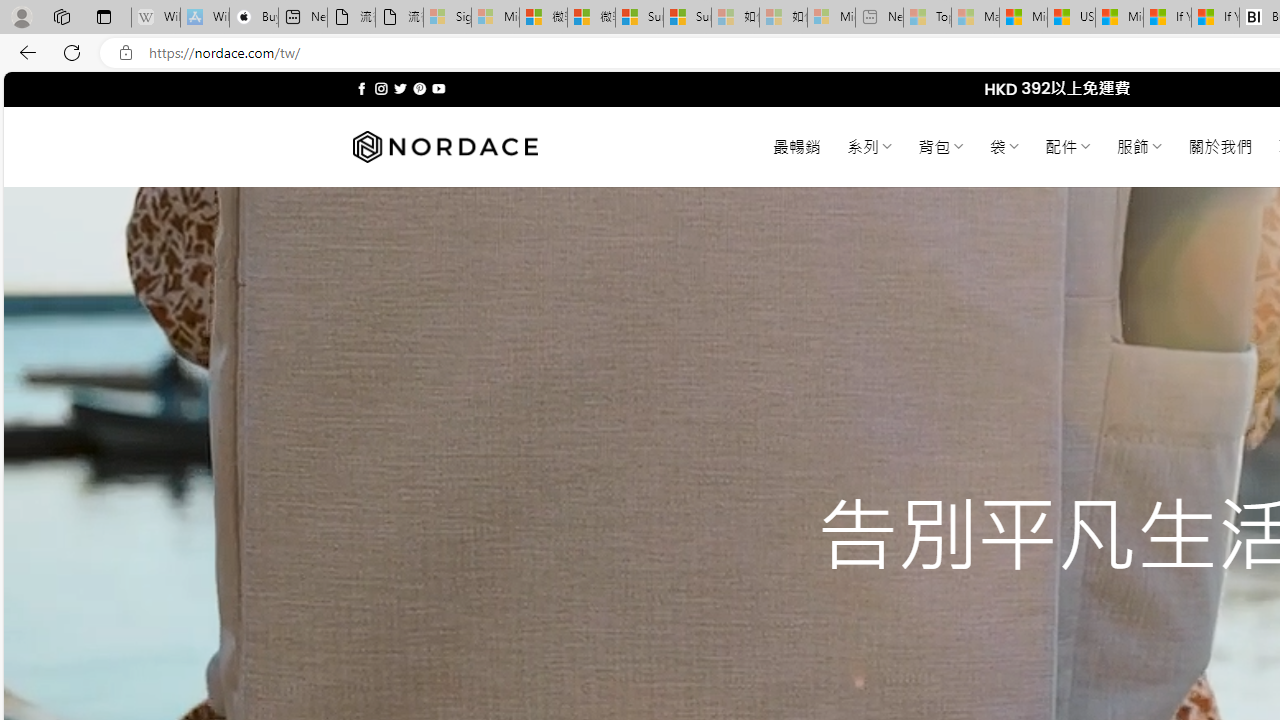  Describe the element at coordinates (362, 88) in the screenshot. I see `Follow on Facebook` at that location.